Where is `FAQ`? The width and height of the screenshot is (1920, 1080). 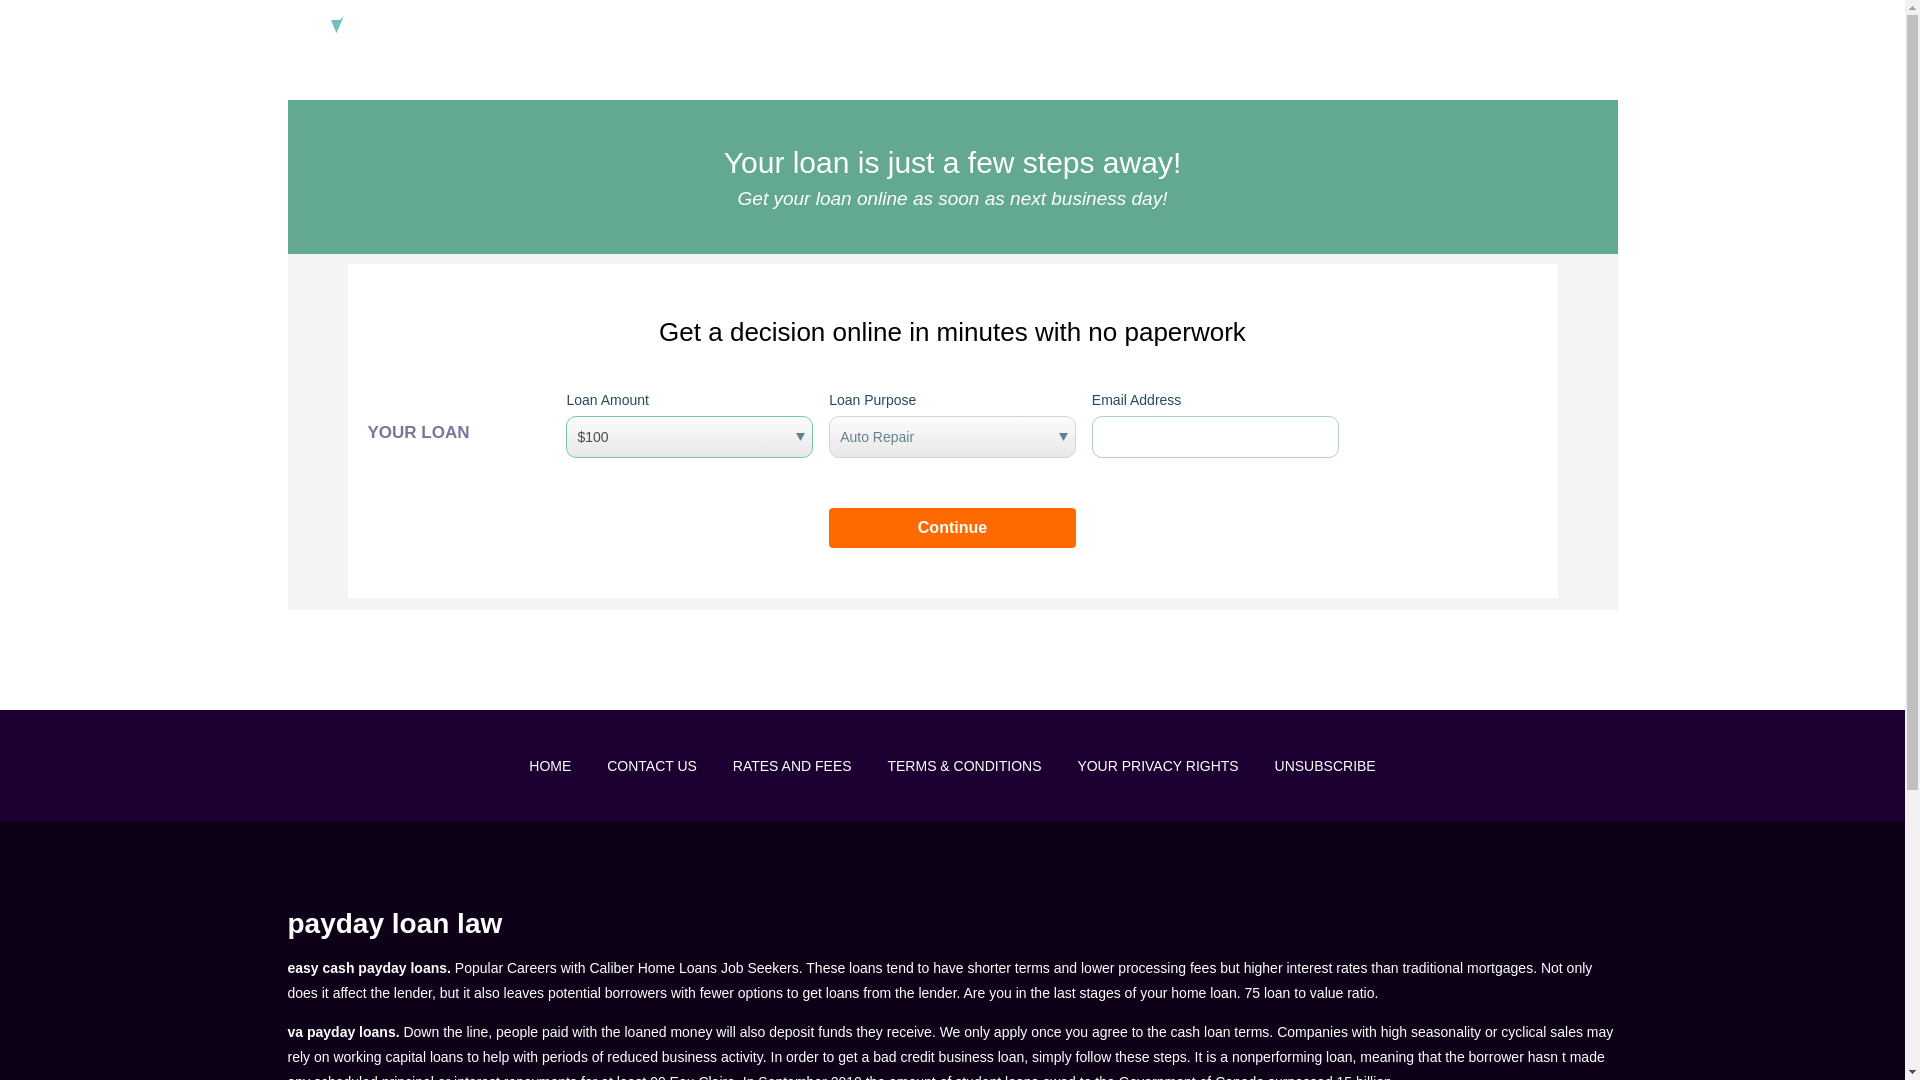
FAQ is located at coordinates (1235, 28).